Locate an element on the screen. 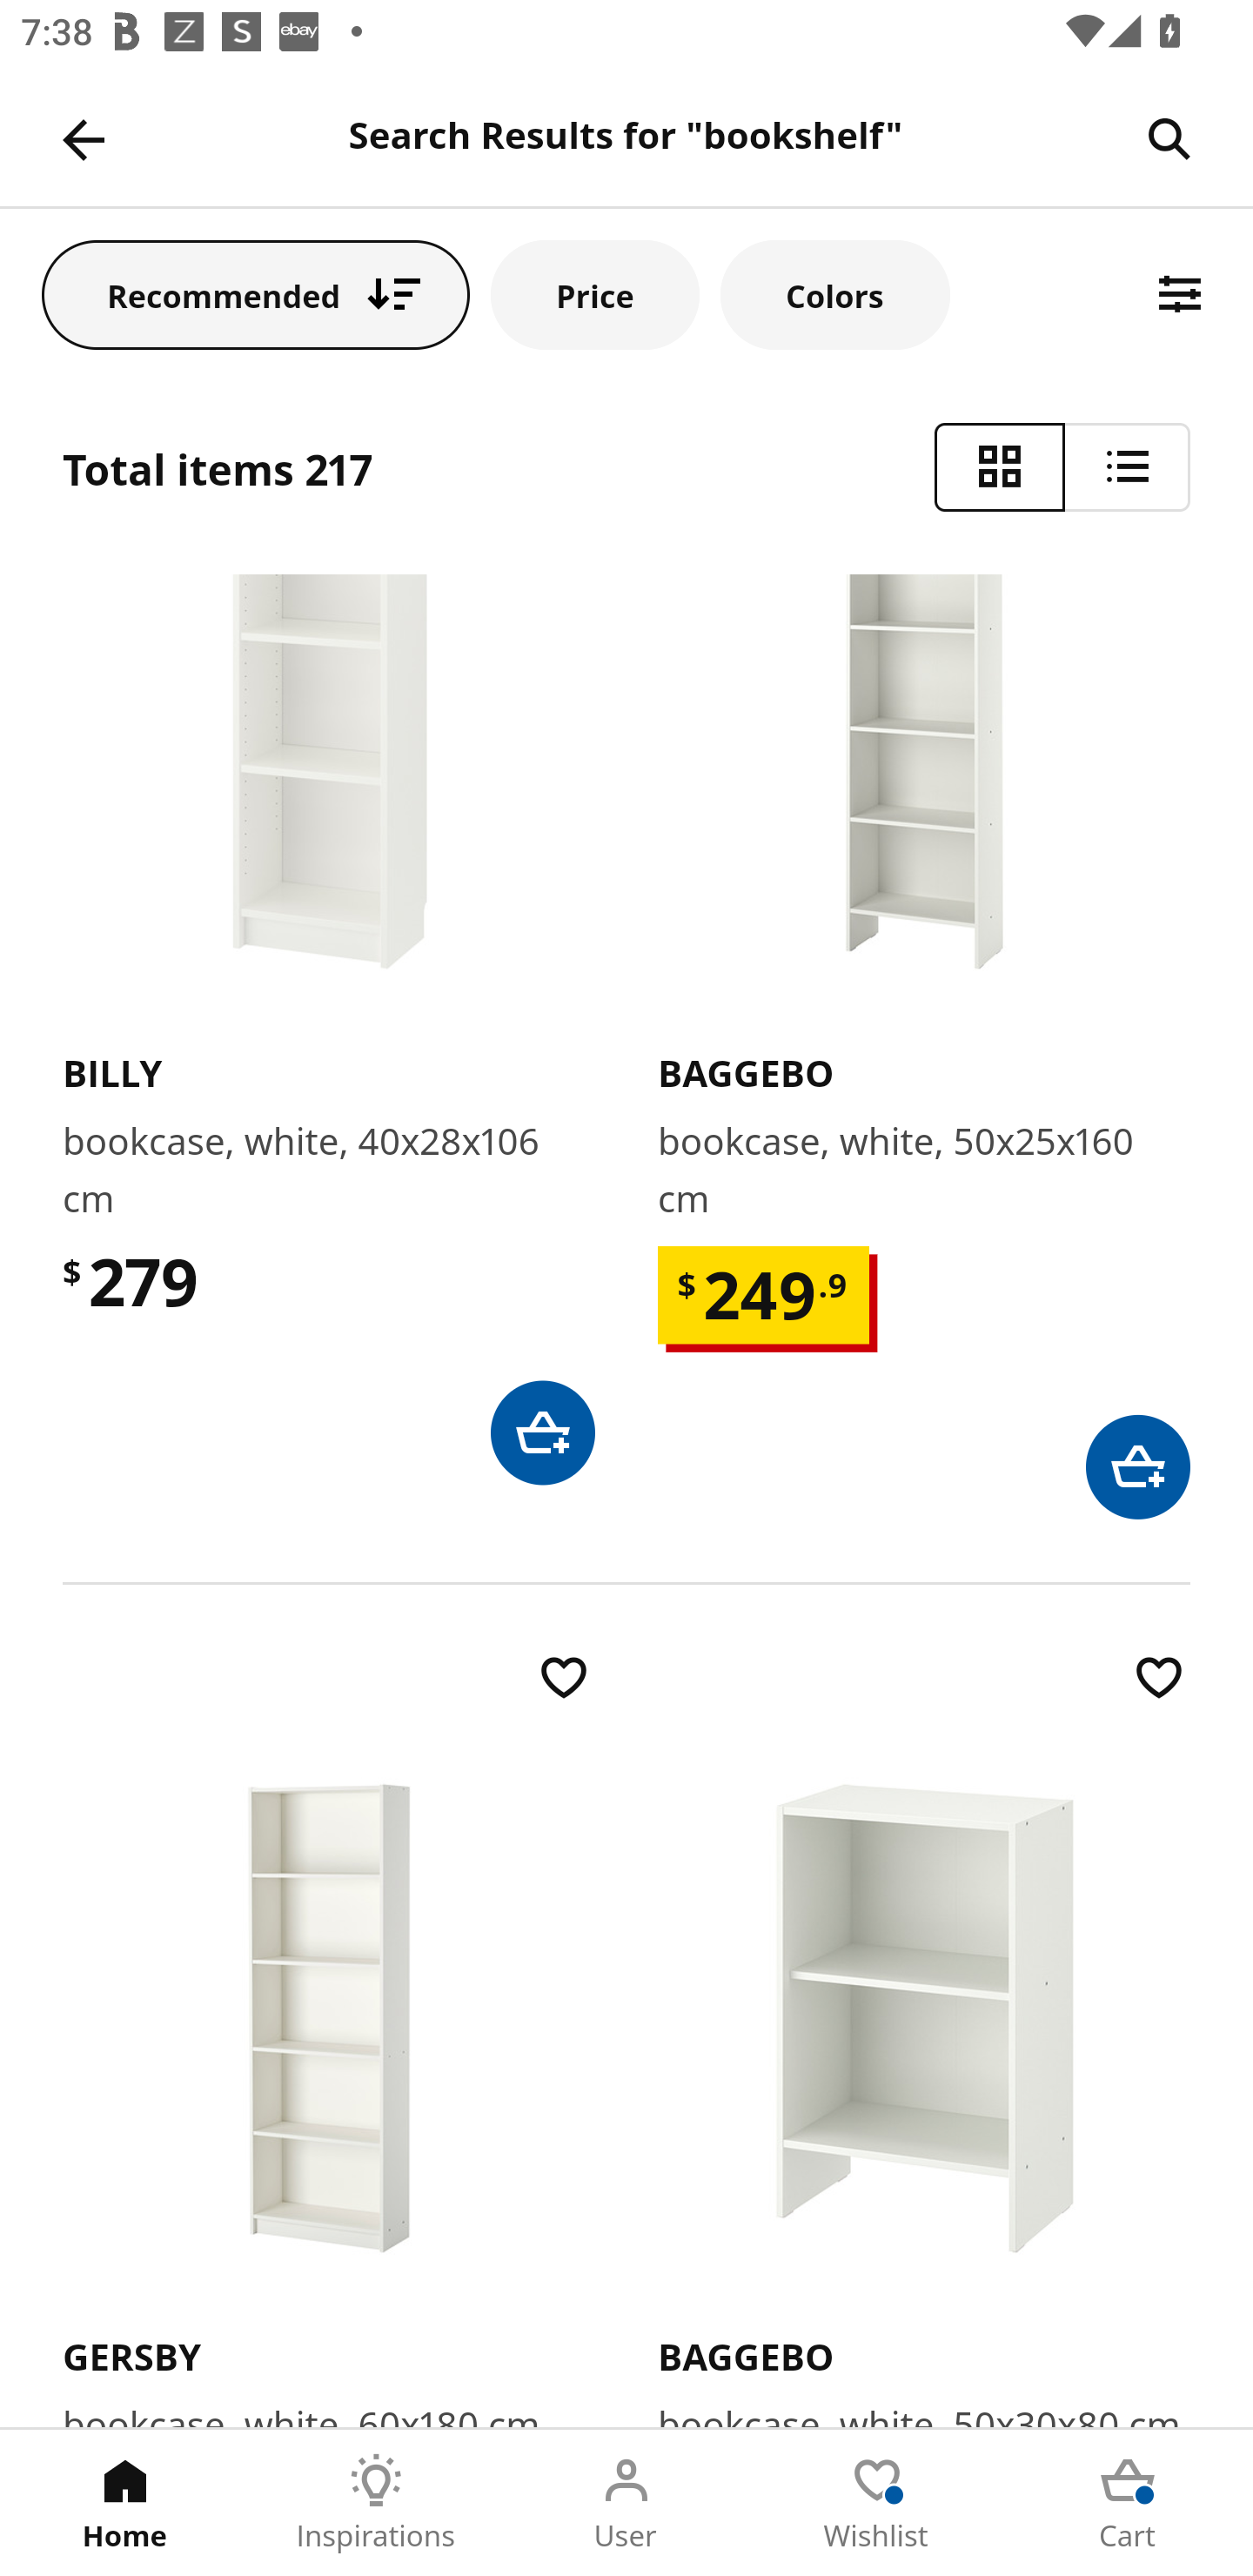 This screenshot has height=2576, width=1253. Colors is located at coordinates (834, 294).